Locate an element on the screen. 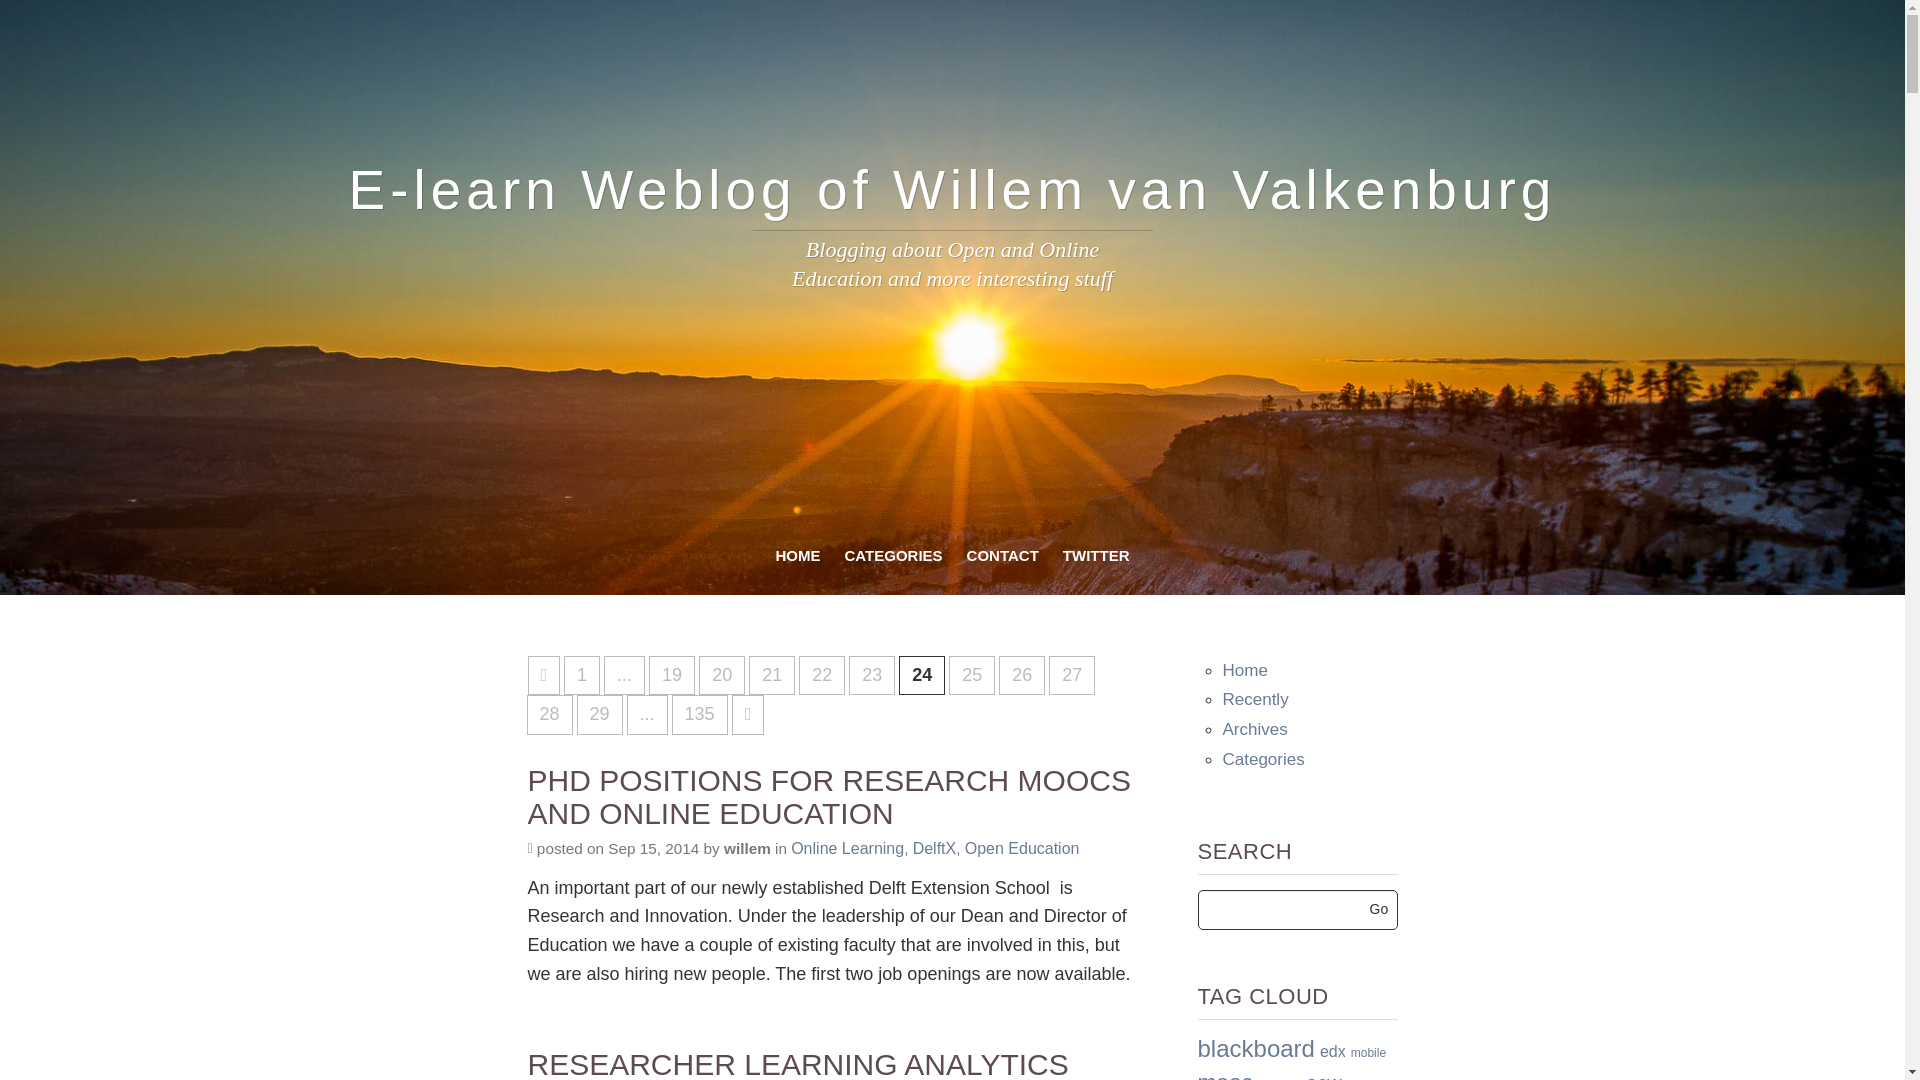 The image size is (1920, 1080). 135 is located at coordinates (700, 715).